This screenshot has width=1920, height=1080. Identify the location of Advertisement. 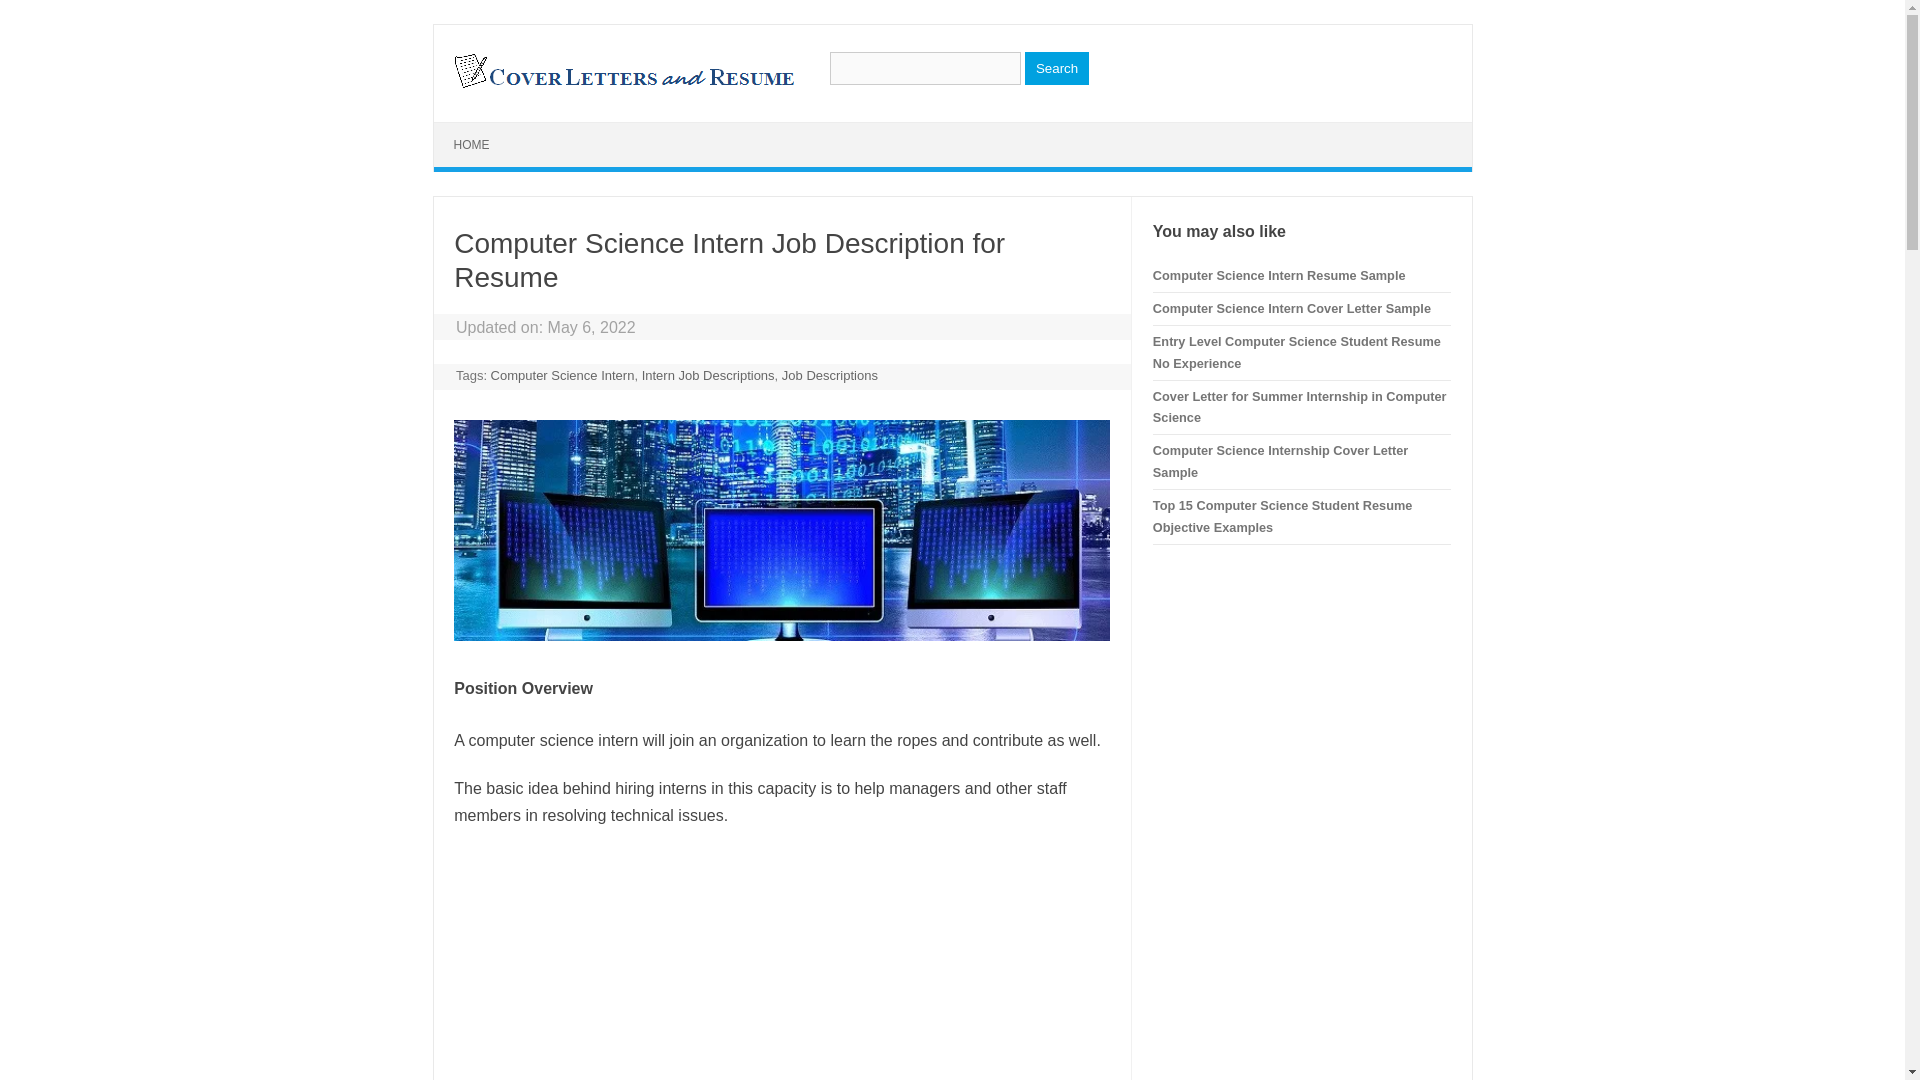
(781, 964).